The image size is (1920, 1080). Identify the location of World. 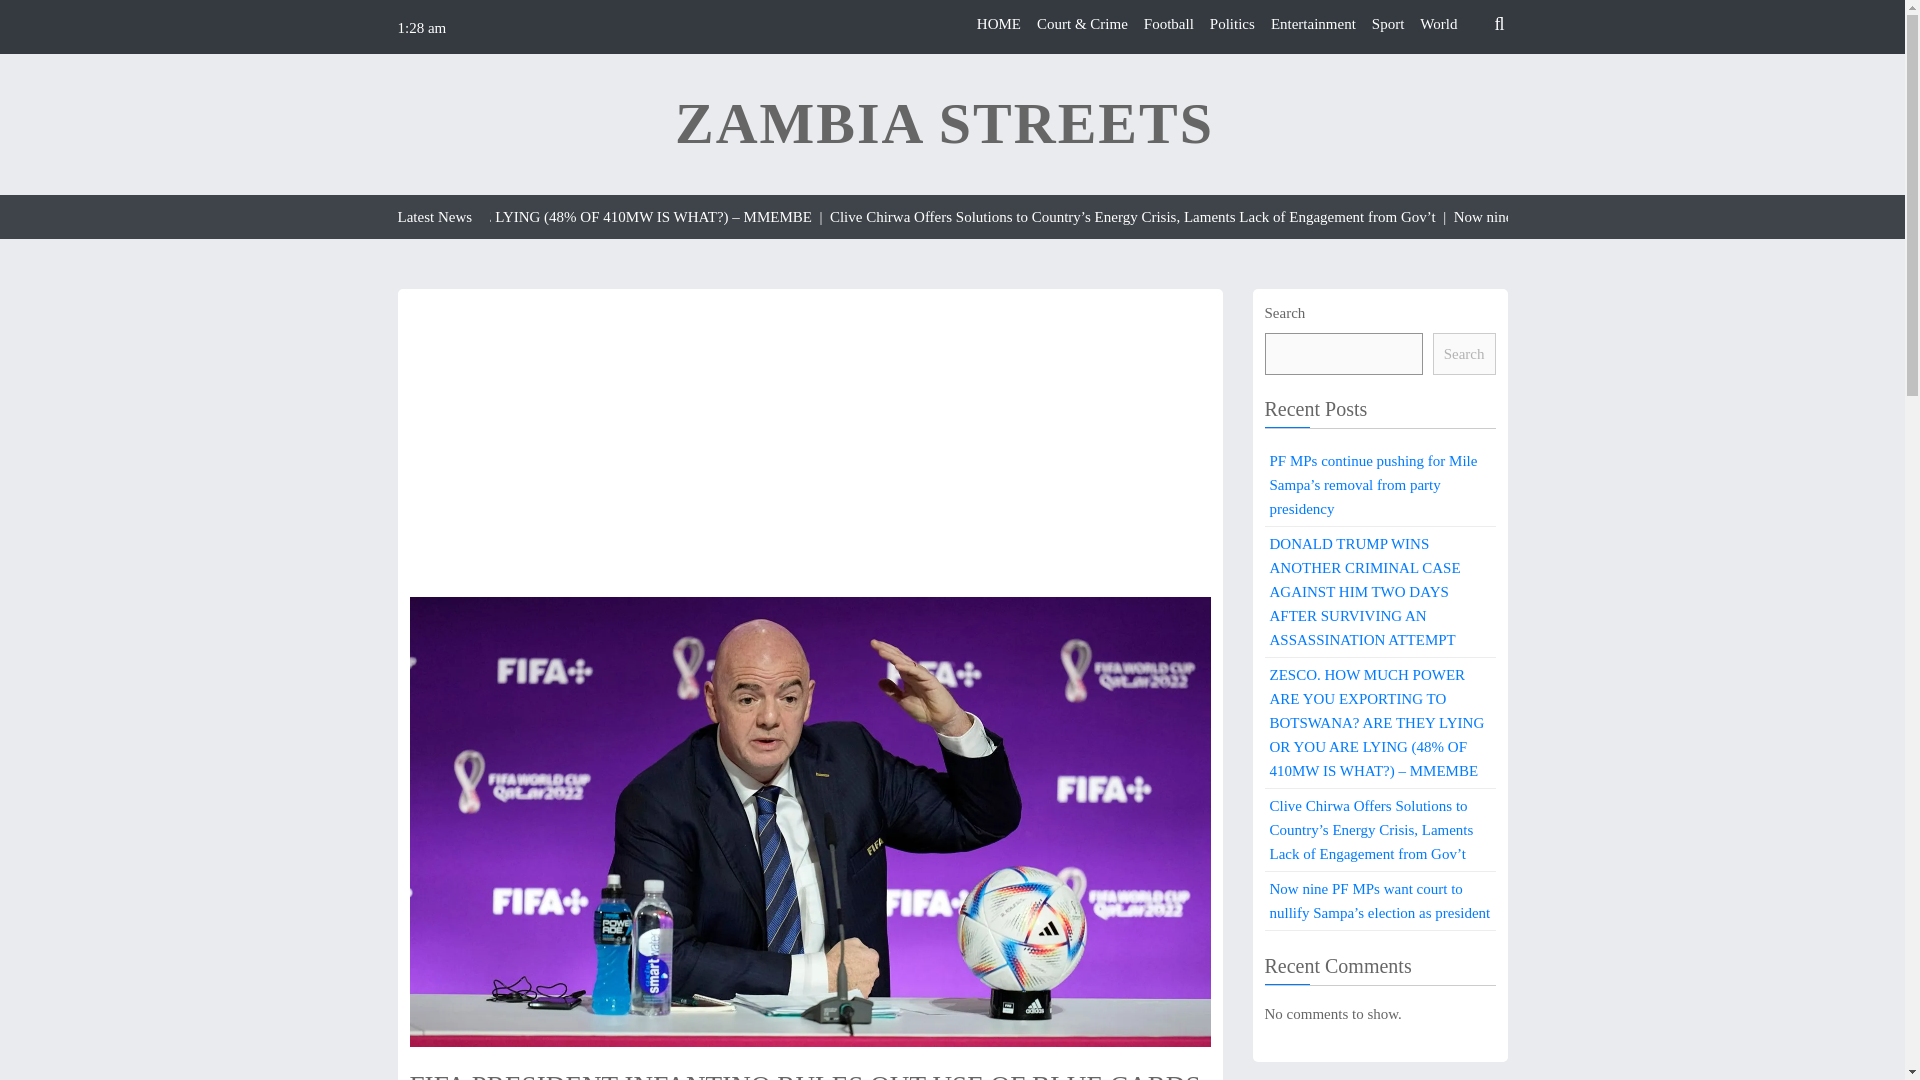
(1438, 24).